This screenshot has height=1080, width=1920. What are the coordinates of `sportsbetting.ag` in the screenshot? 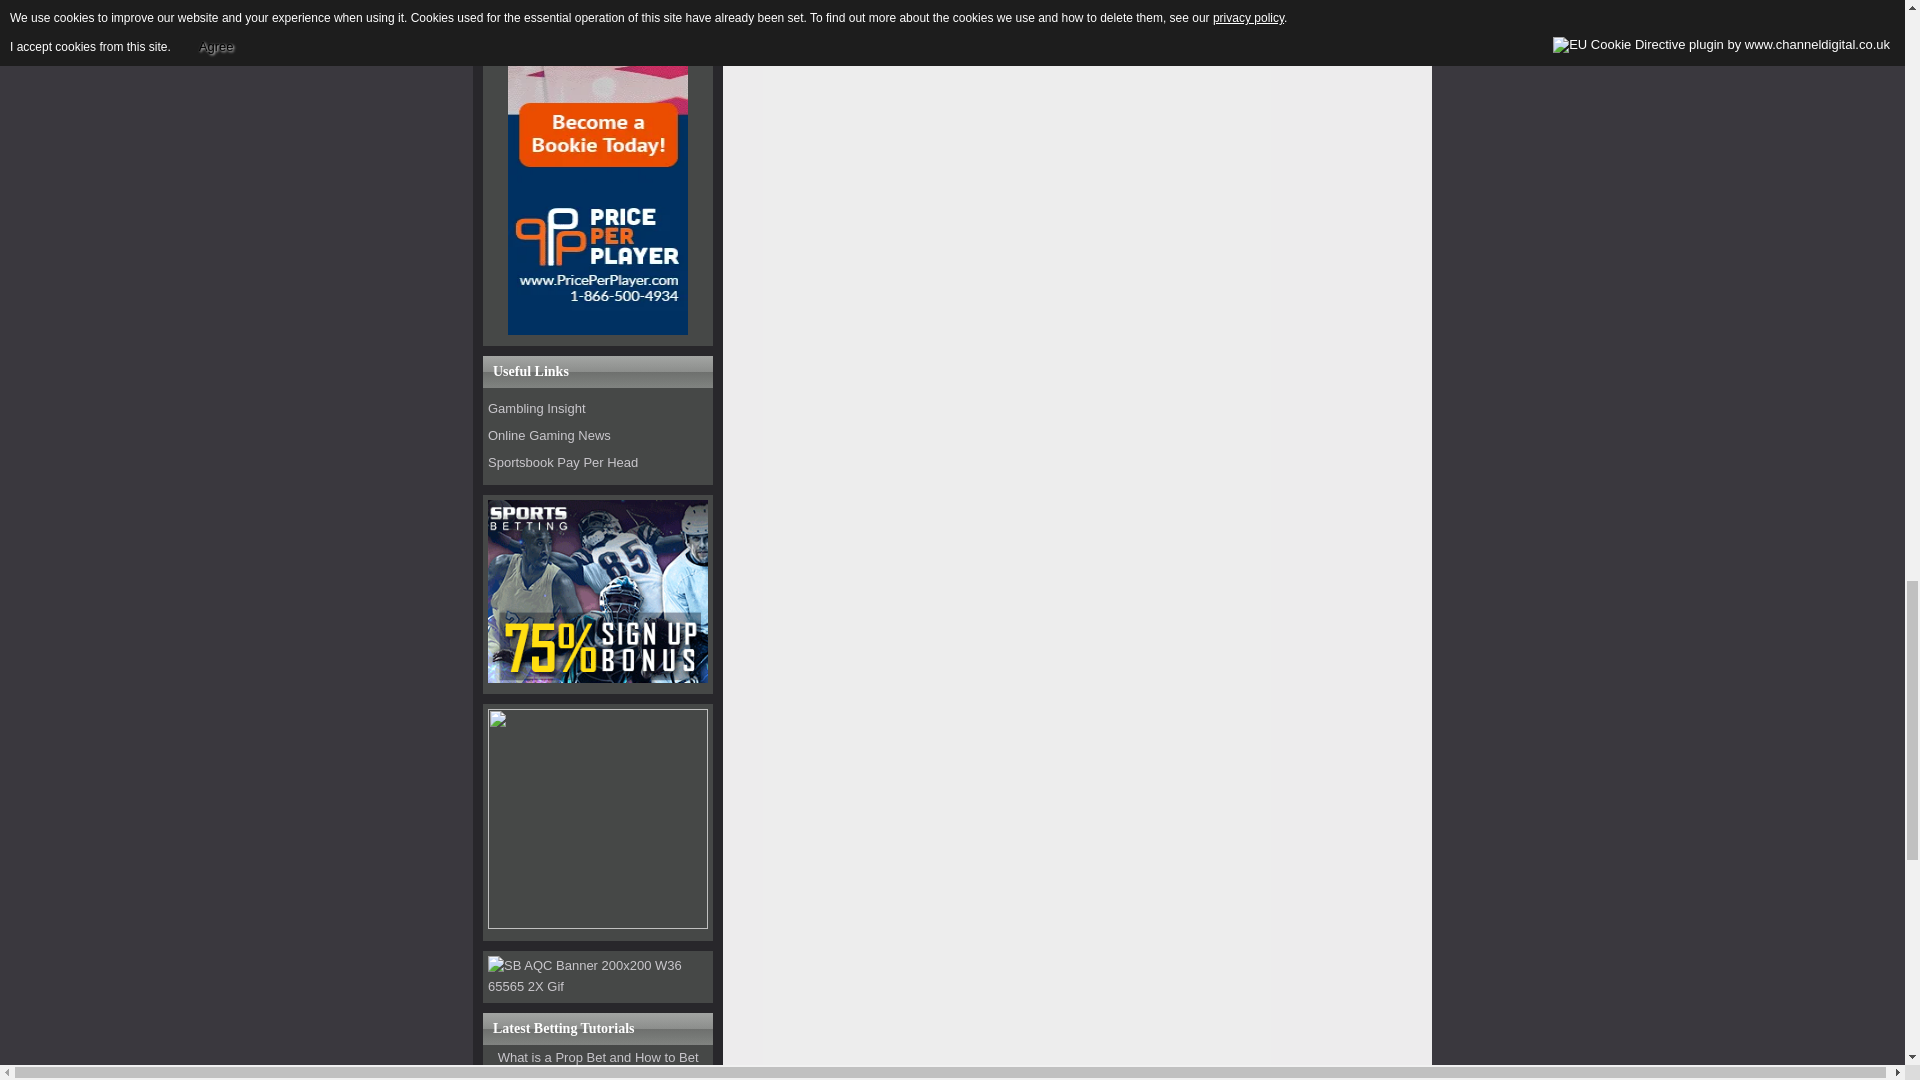 It's located at (598, 678).